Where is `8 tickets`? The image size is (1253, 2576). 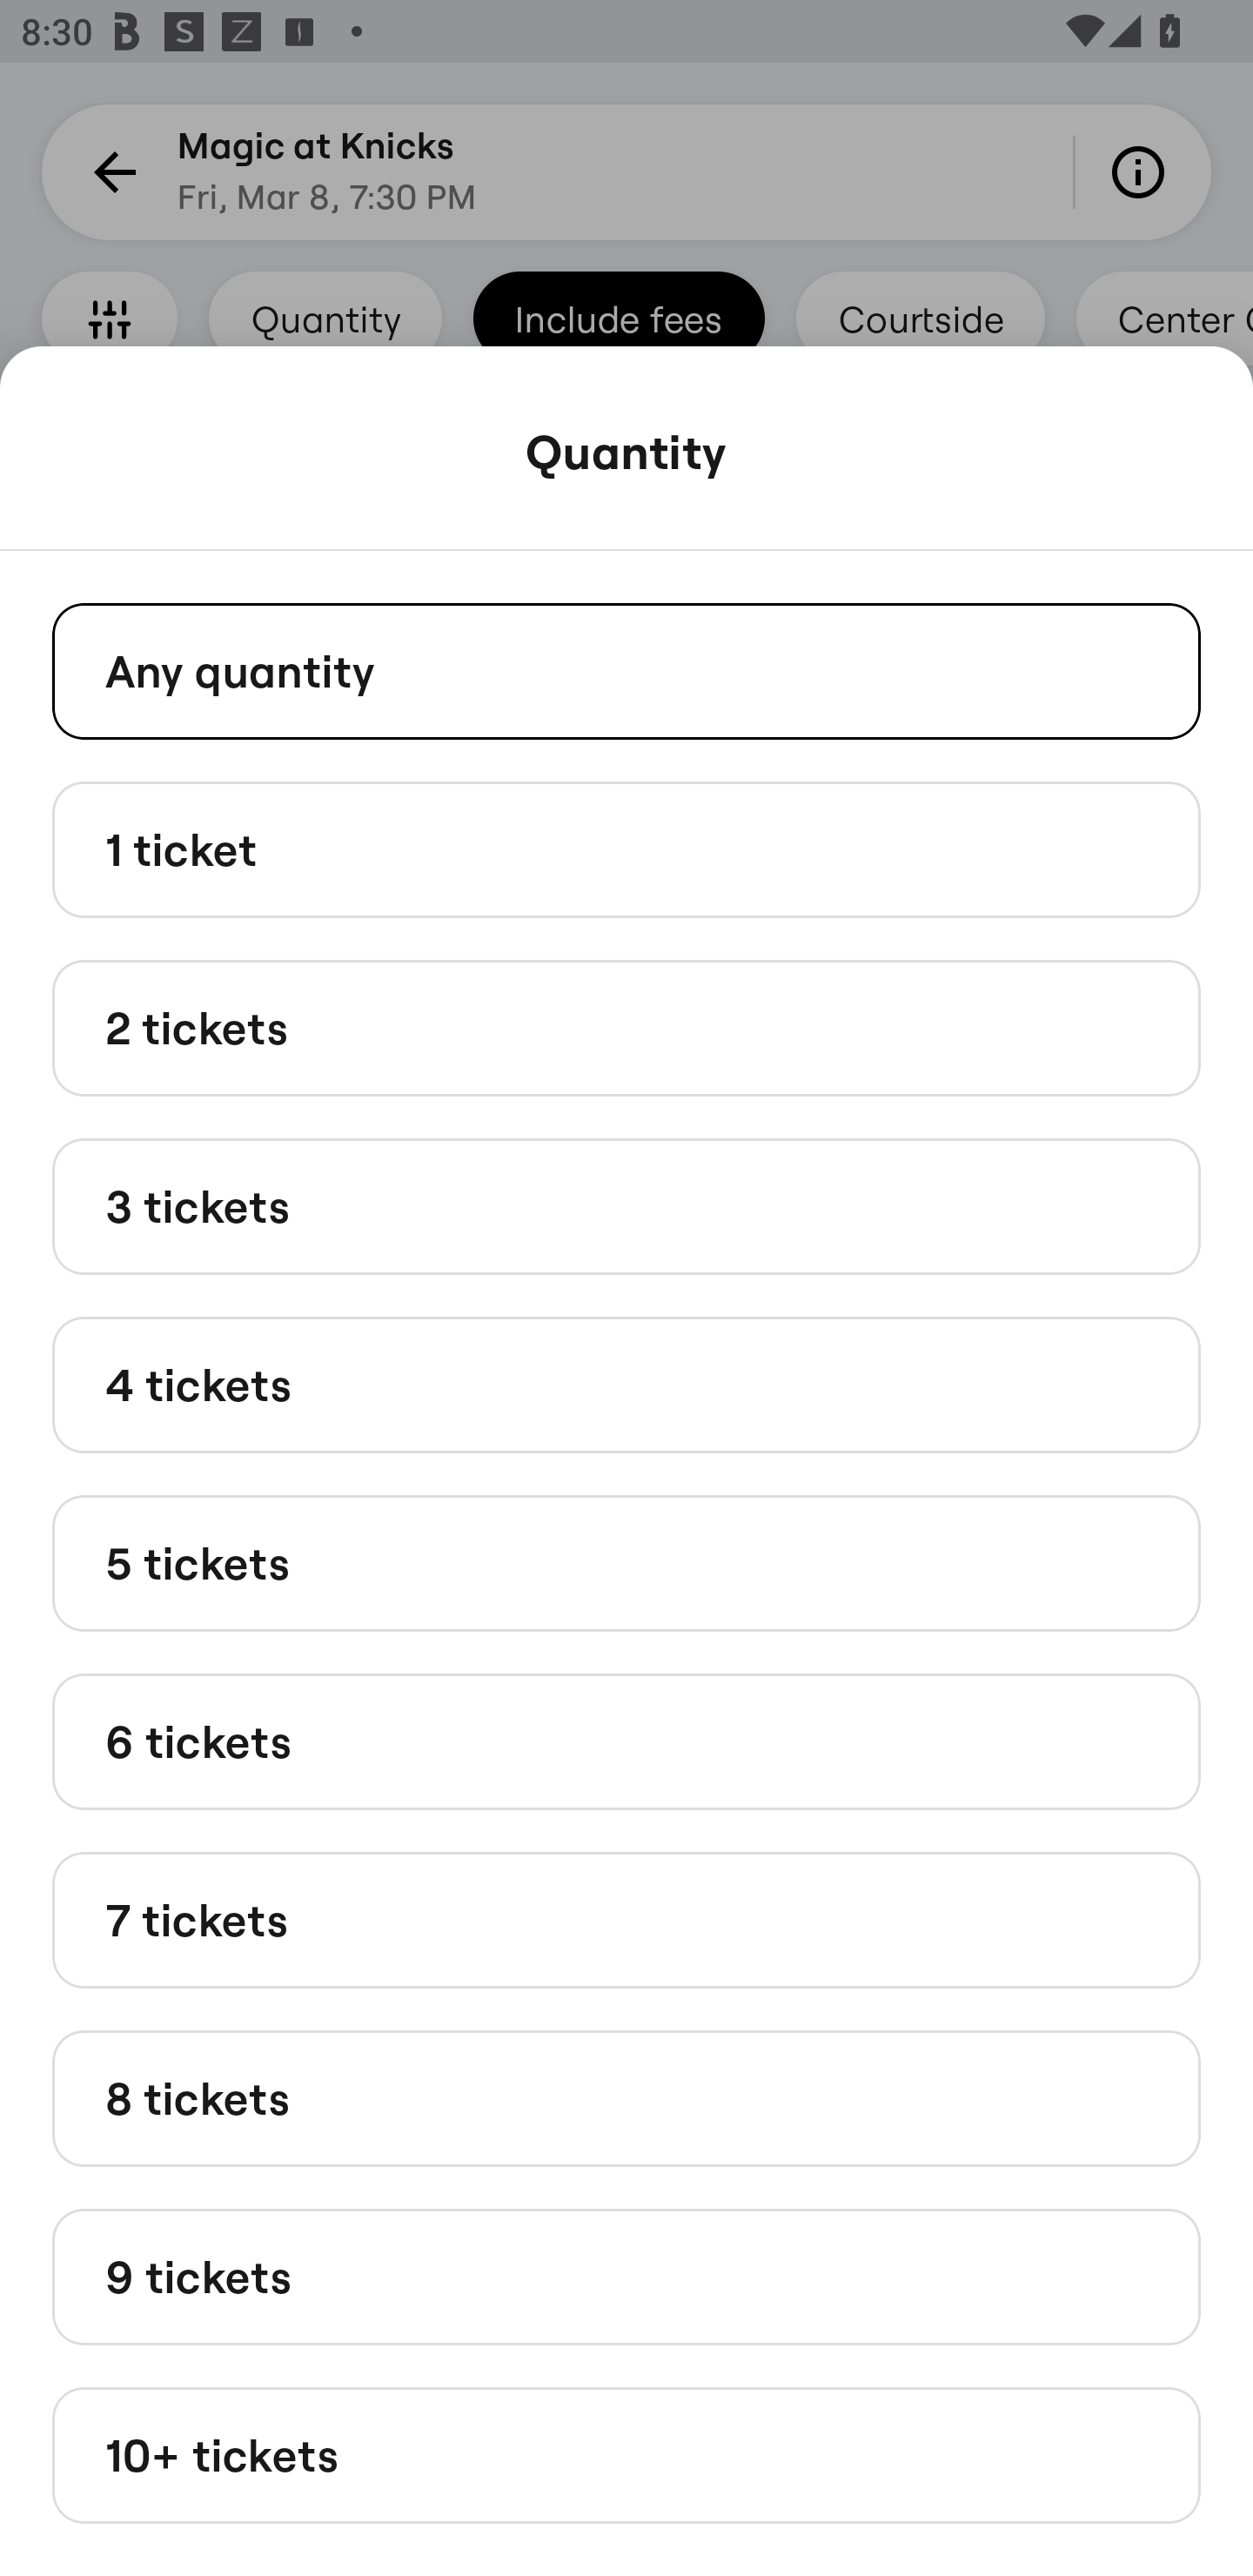
8 tickets is located at coordinates (626, 2097).